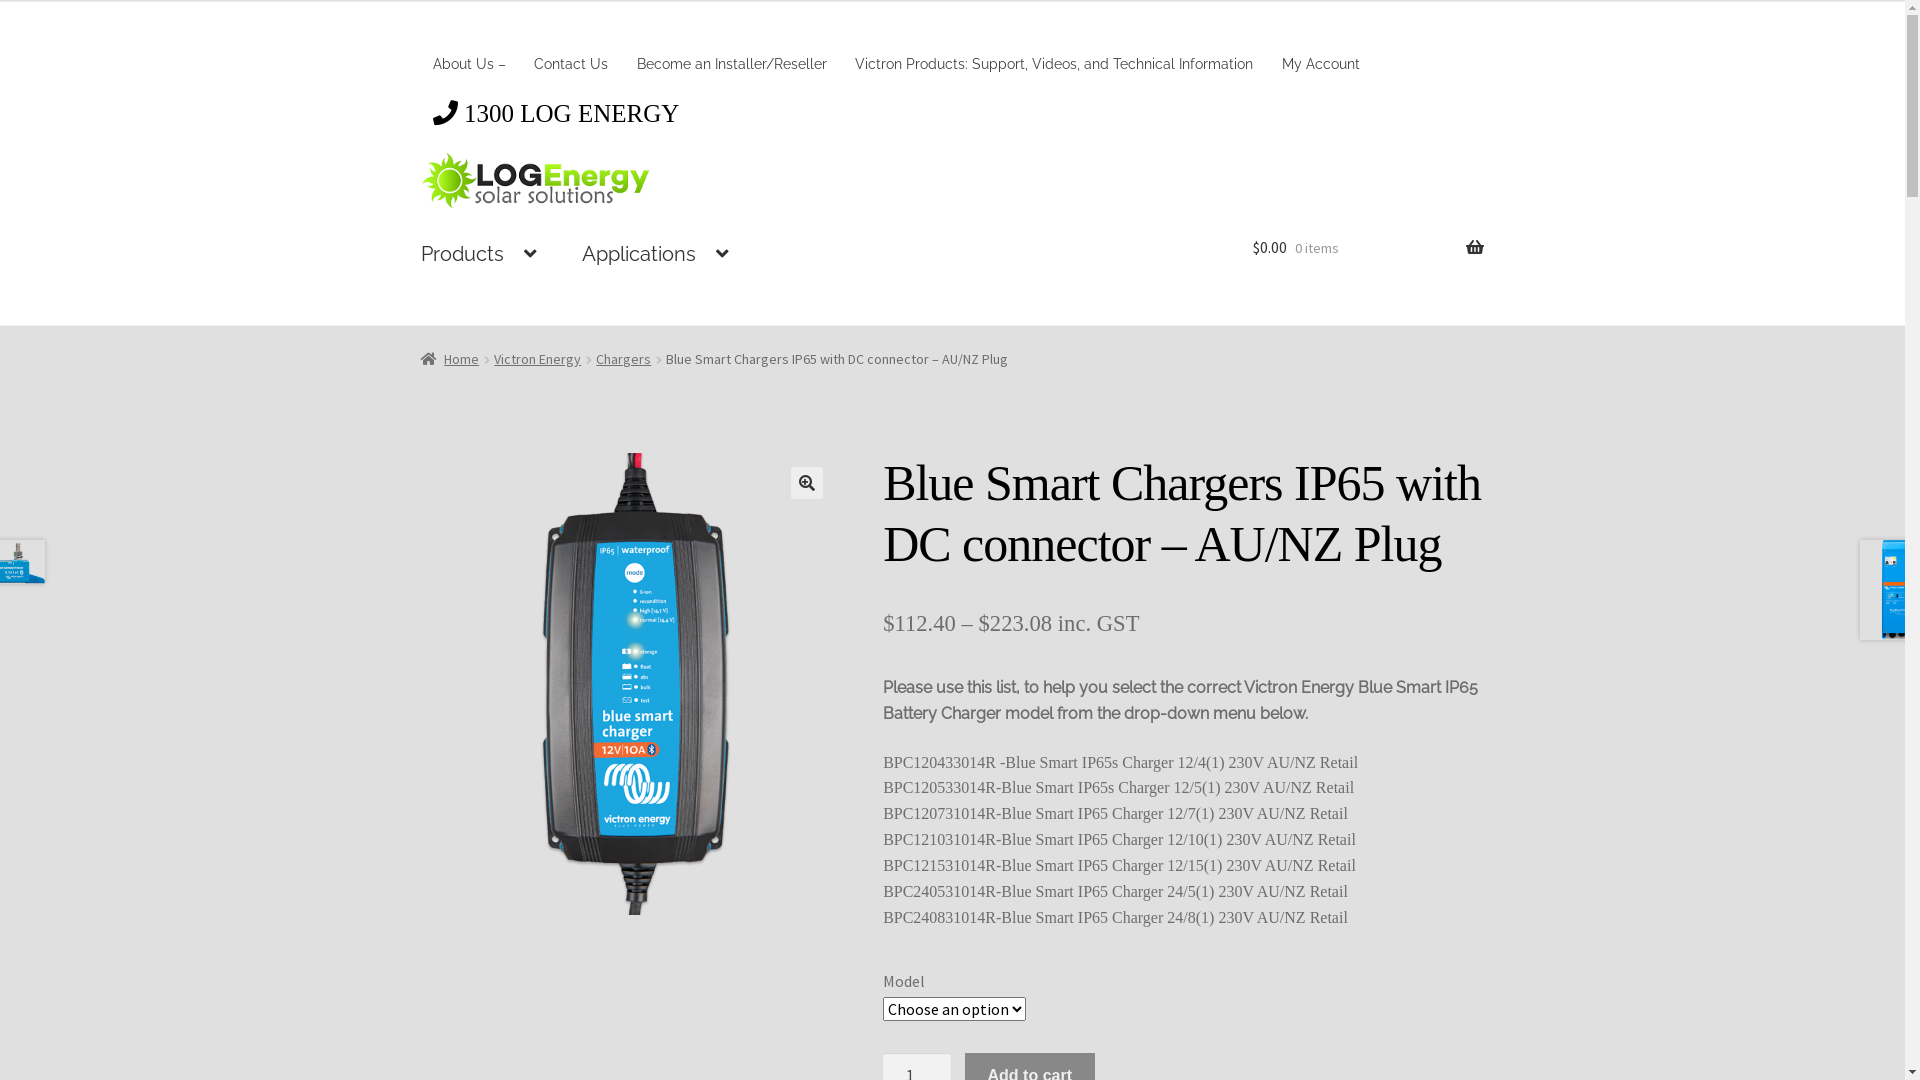 This screenshot has width=1920, height=1080. What do you see at coordinates (624, 359) in the screenshot?
I see `Chargers` at bounding box center [624, 359].